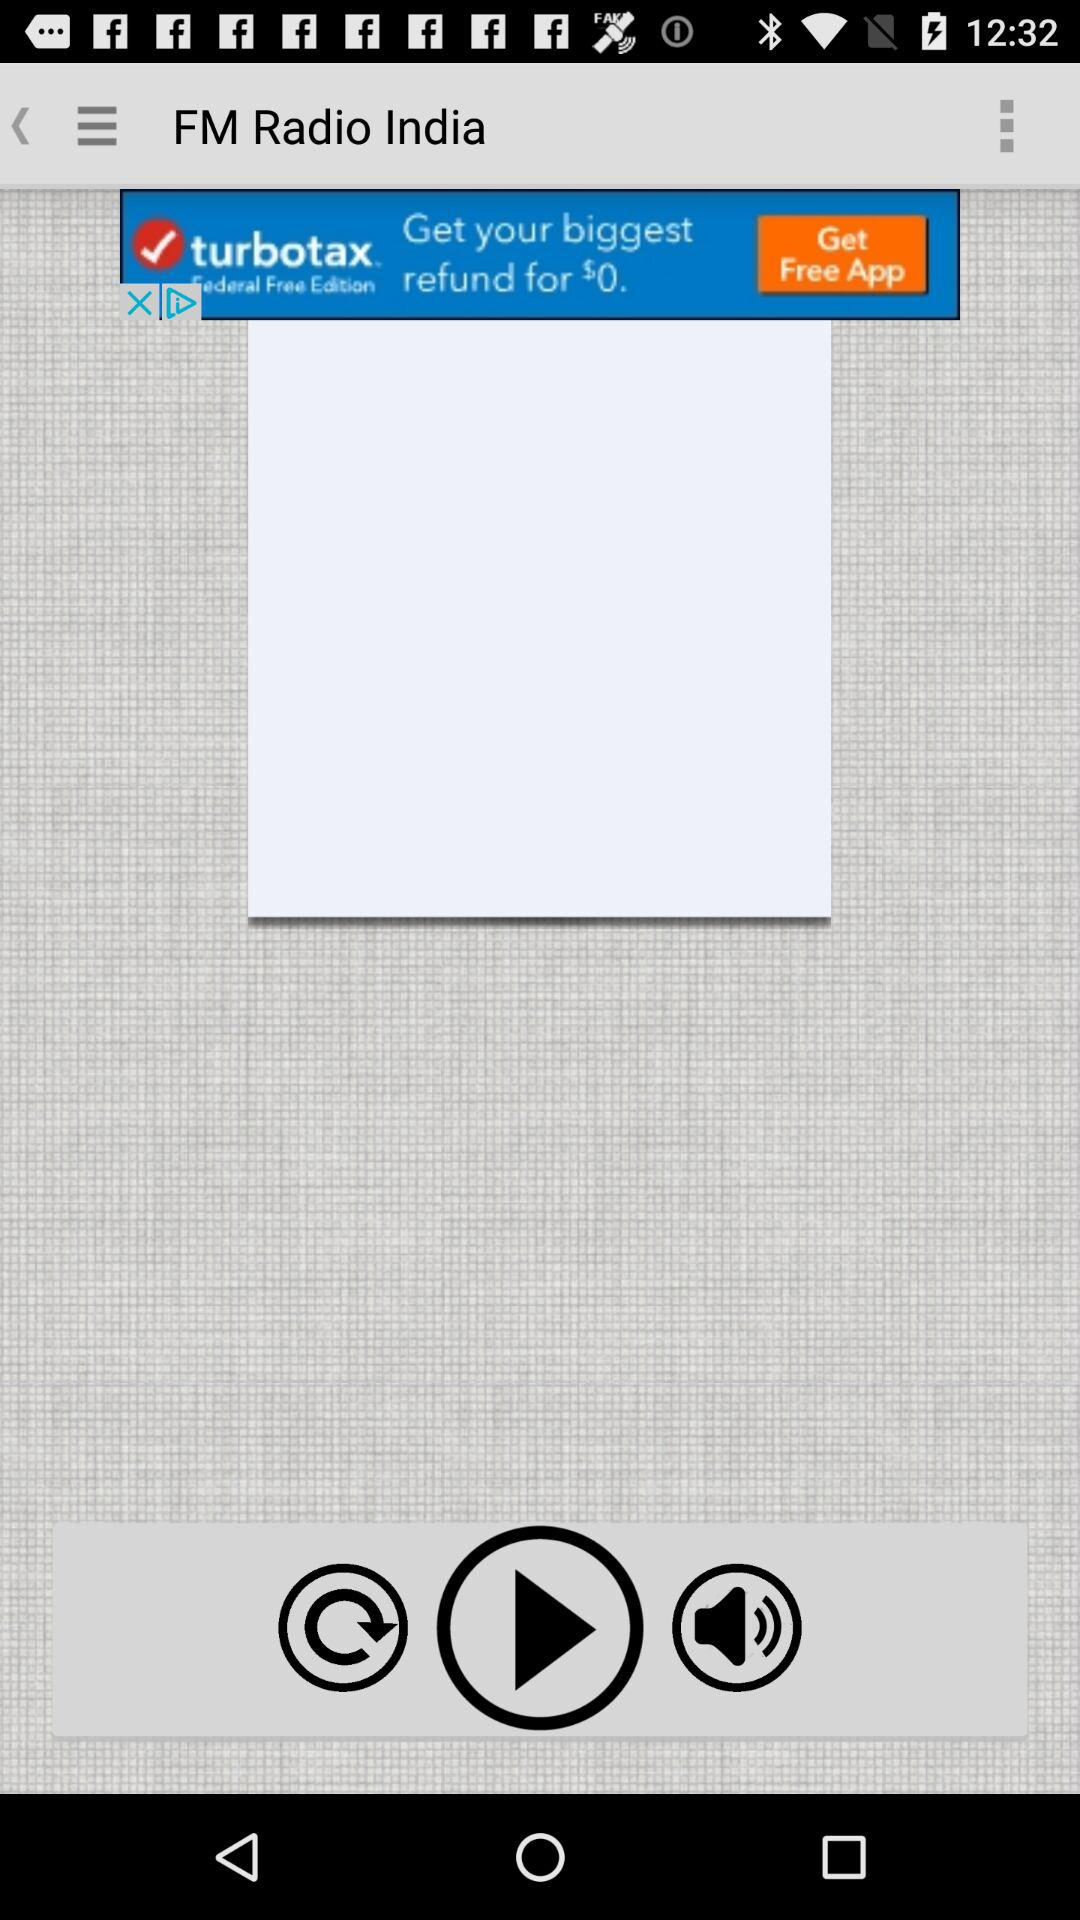  What do you see at coordinates (736, 1628) in the screenshot?
I see `tap icon at the bottom right corner` at bounding box center [736, 1628].